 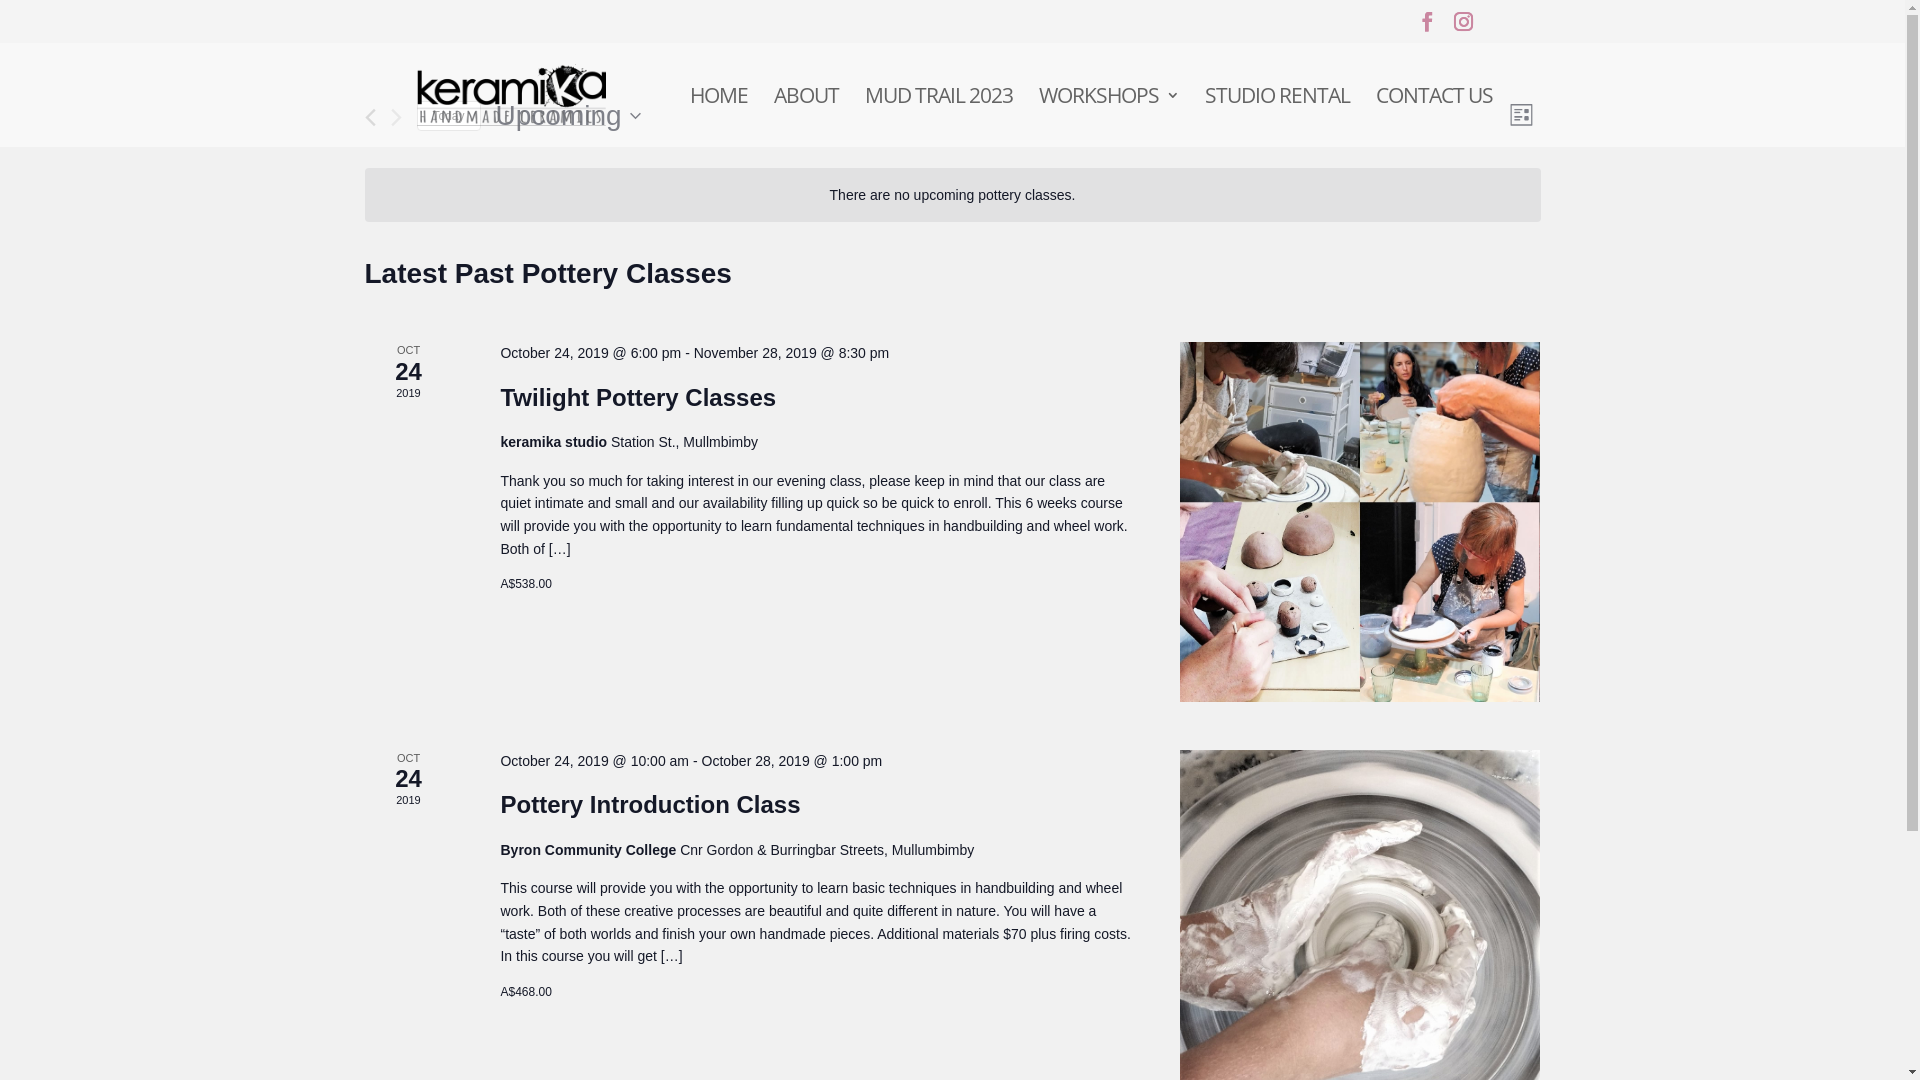 What do you see at coordinates (1434, 118) in the screenshot?
I see `CONTACT US` at bounding box center [1434, 118].